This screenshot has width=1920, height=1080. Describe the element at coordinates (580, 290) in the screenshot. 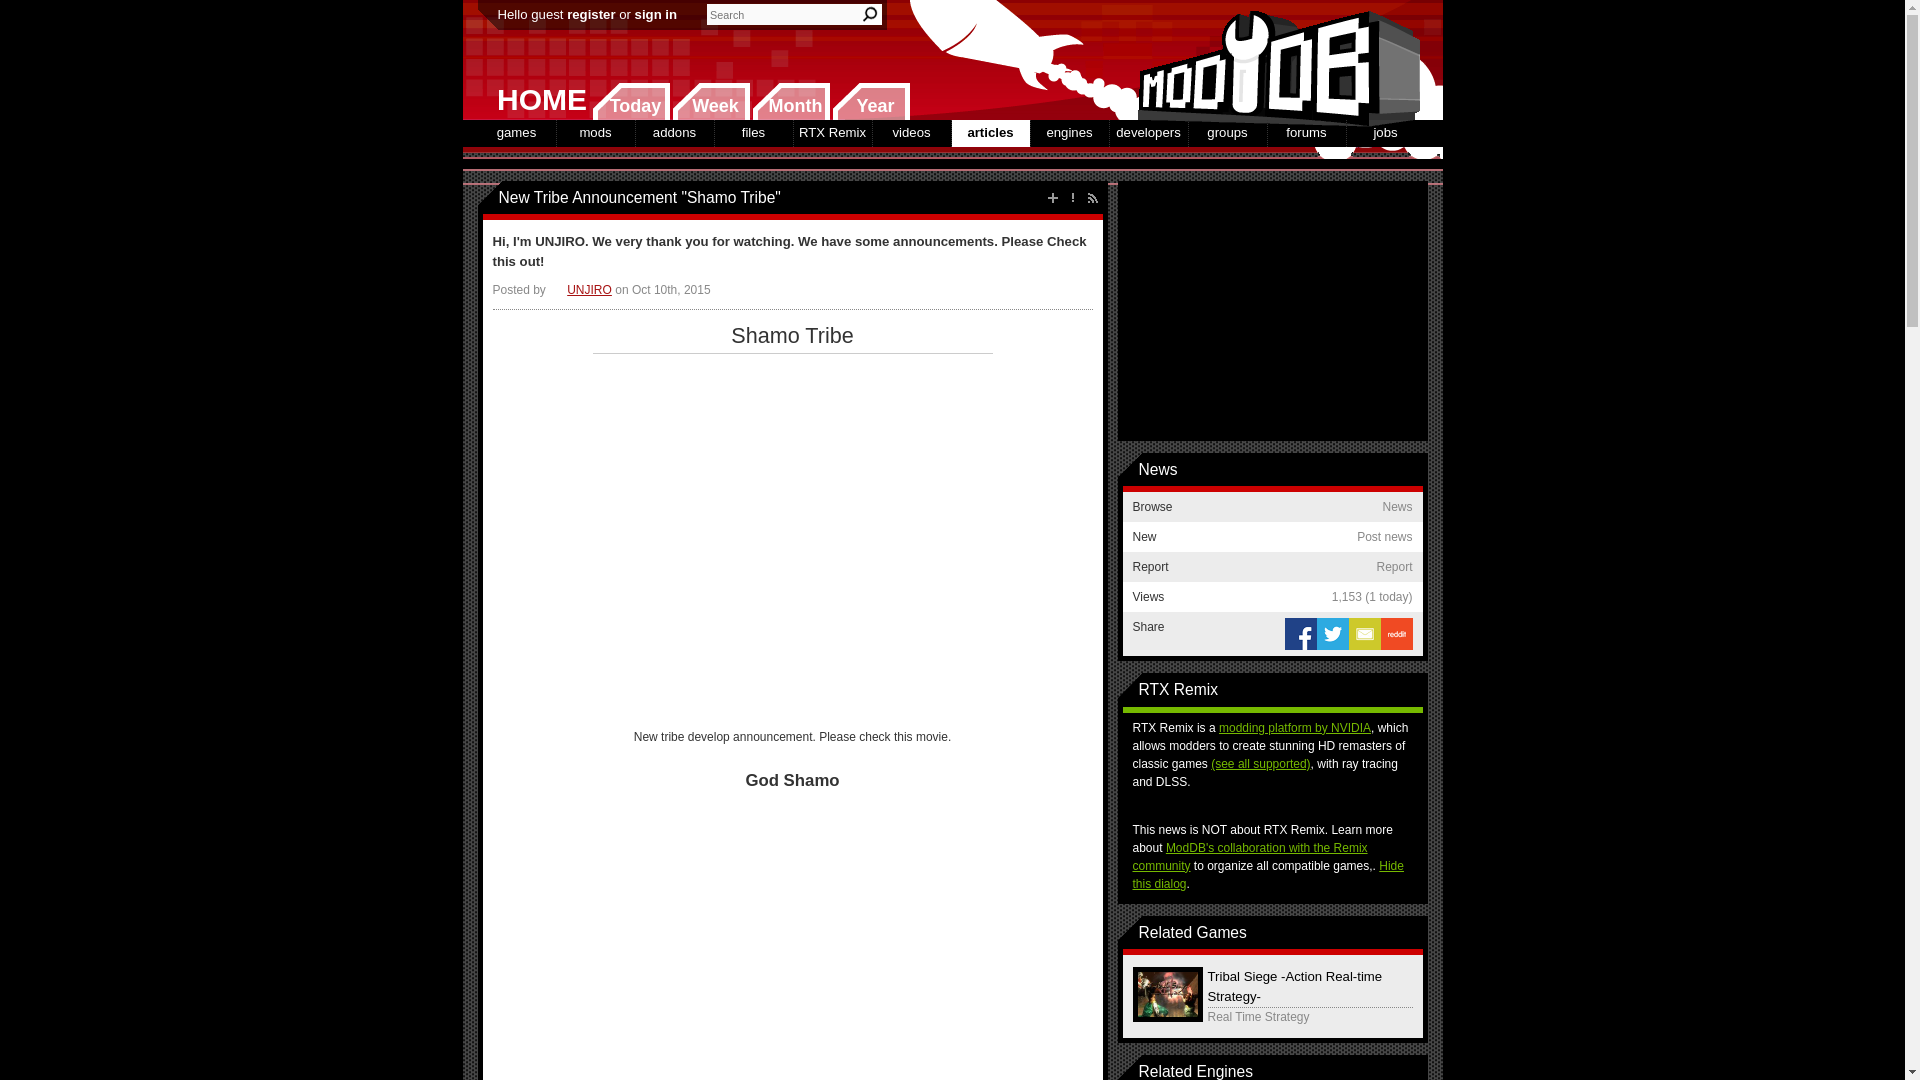

I see `Article Manager` at that location.